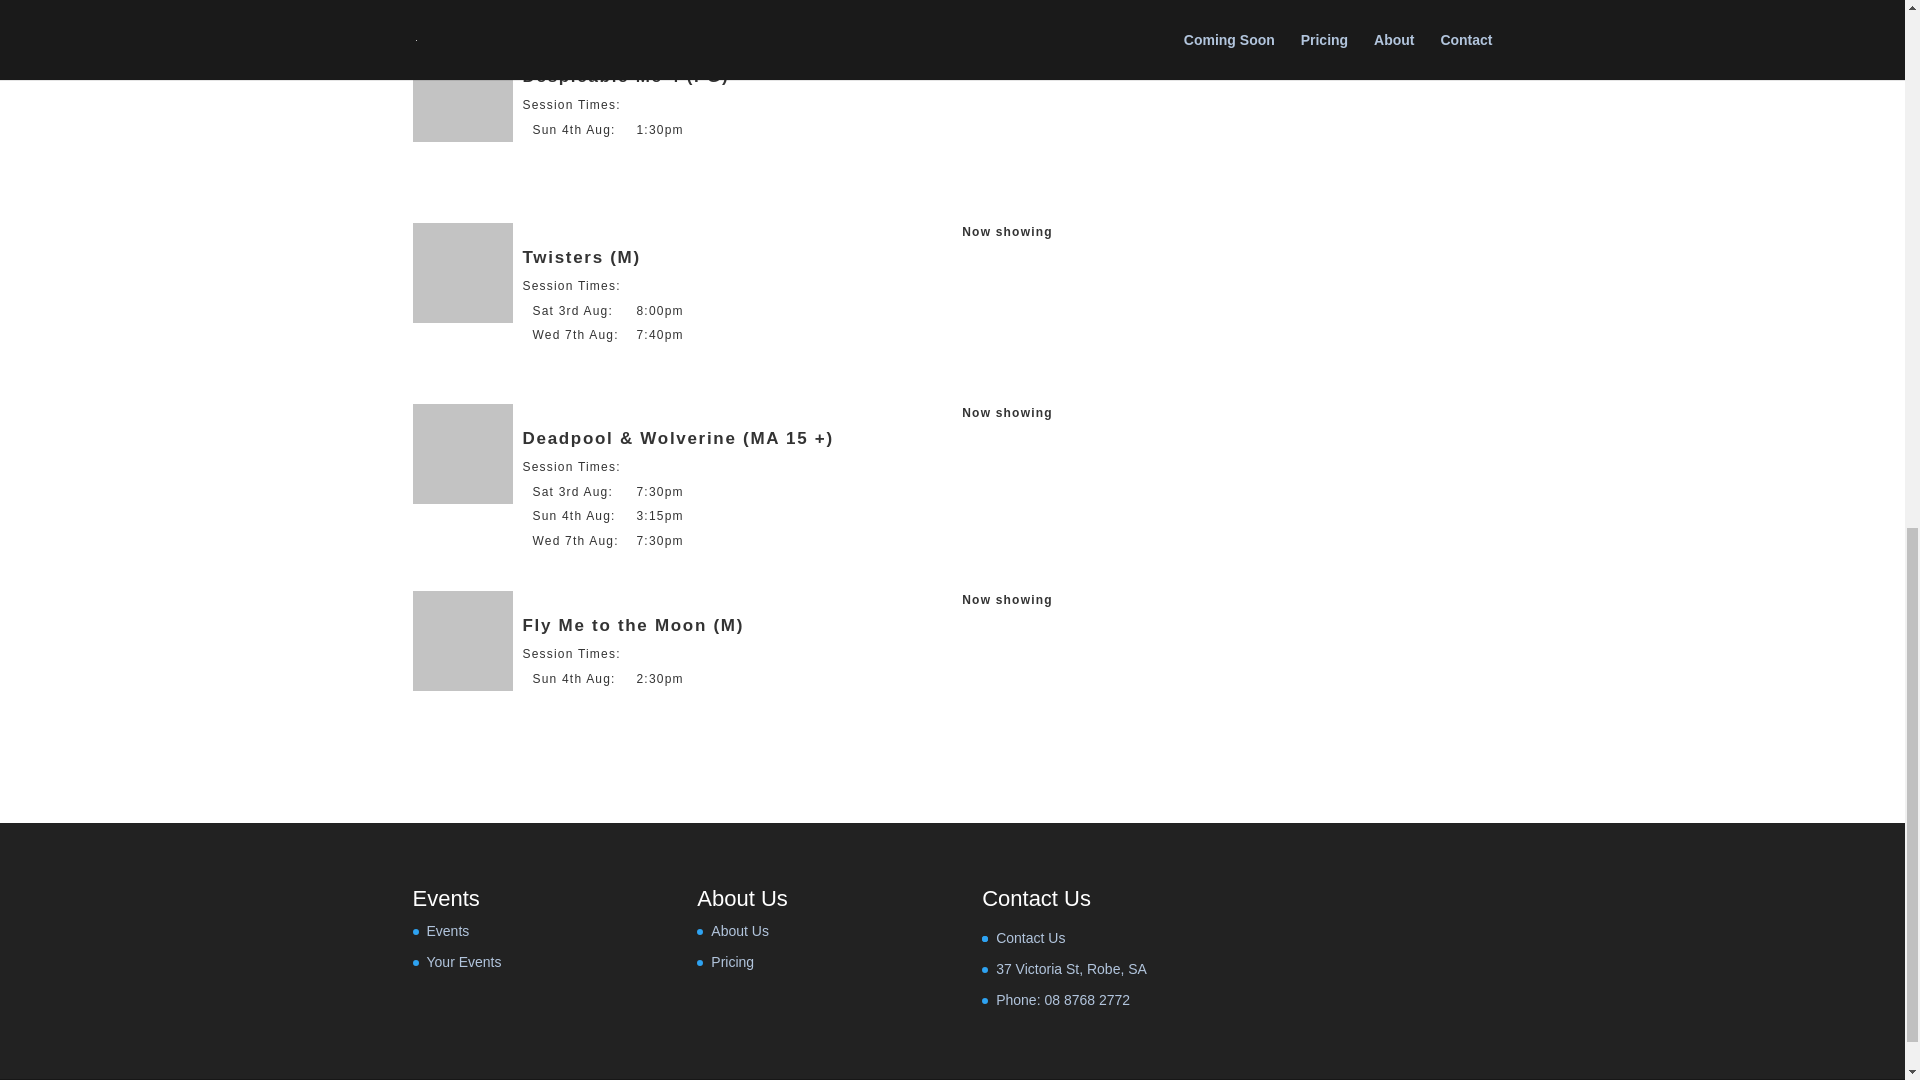  What do you see at coordinates (659, 310) in the screenshot?
I see `8:00pm` at bounding box center [659, 310].